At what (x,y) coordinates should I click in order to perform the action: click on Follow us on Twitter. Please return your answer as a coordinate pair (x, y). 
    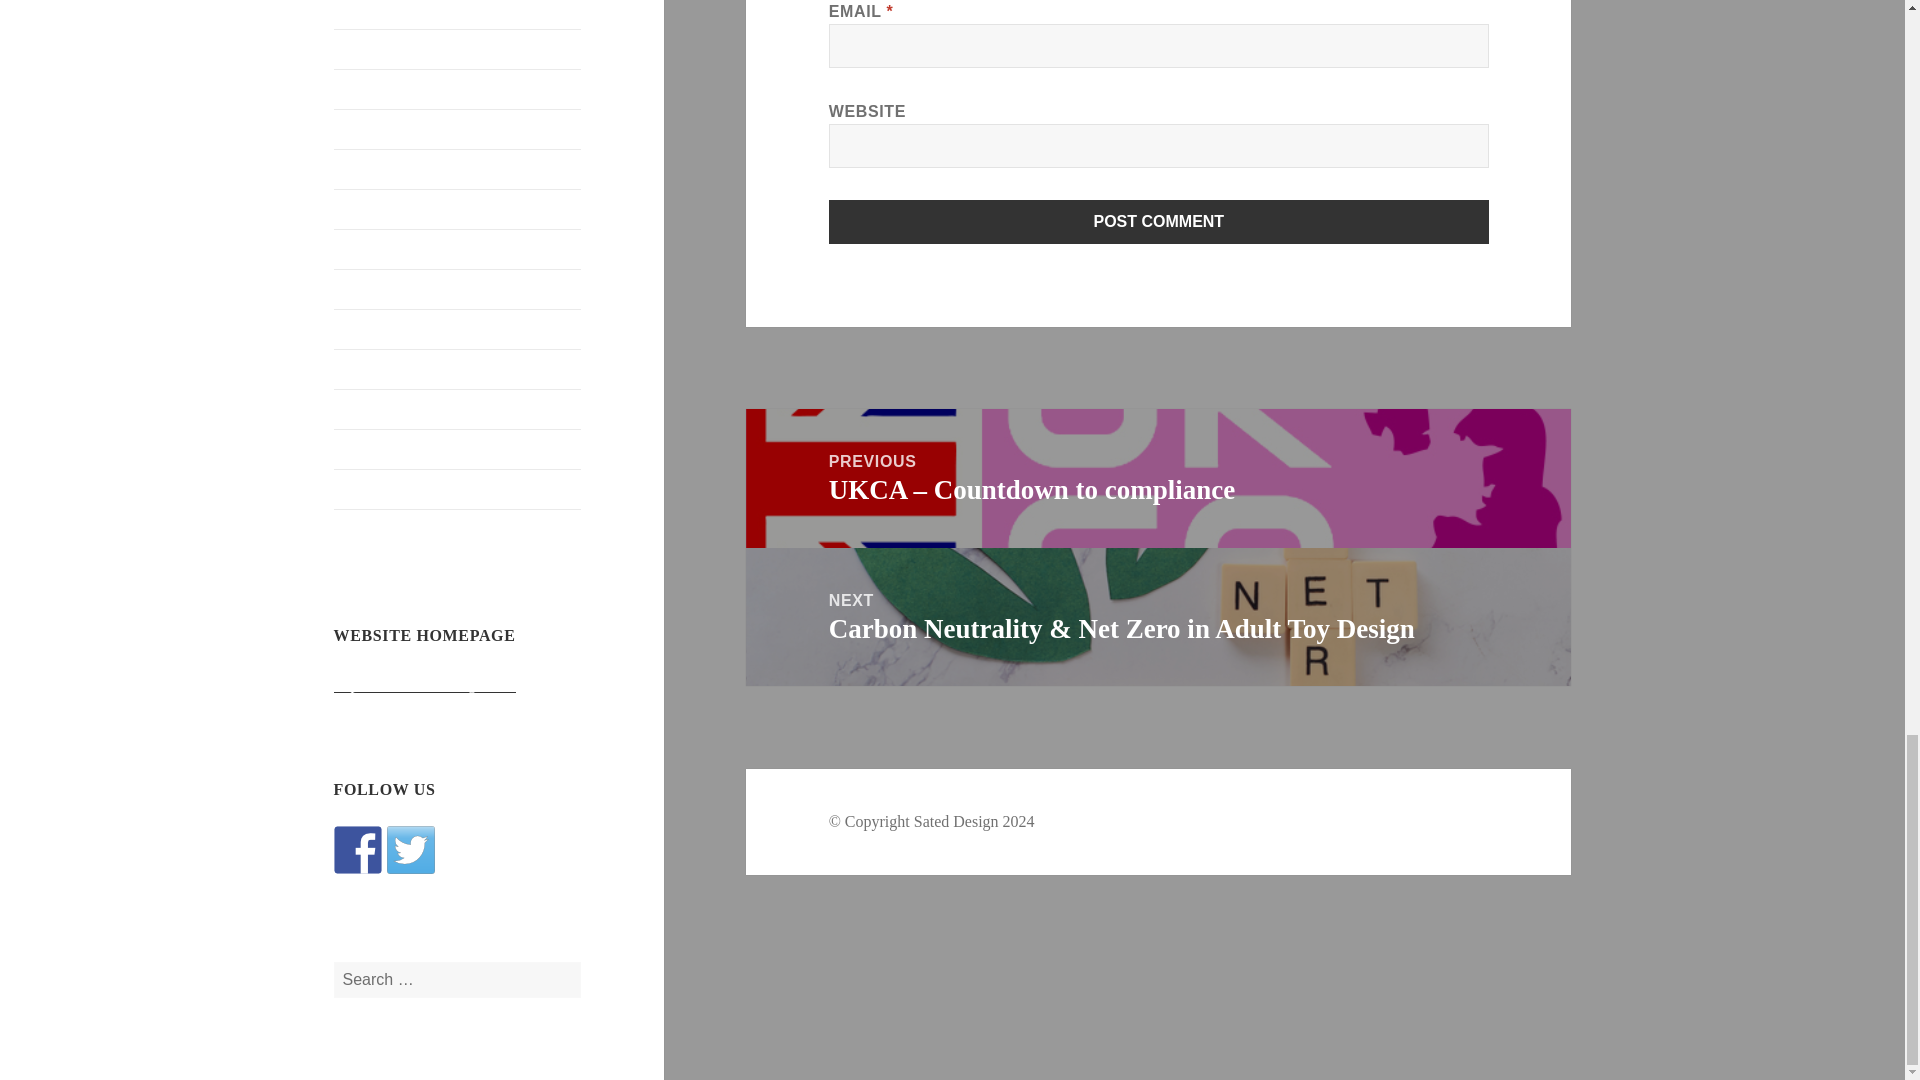
    Looking at the image, I should click on (411, 850).